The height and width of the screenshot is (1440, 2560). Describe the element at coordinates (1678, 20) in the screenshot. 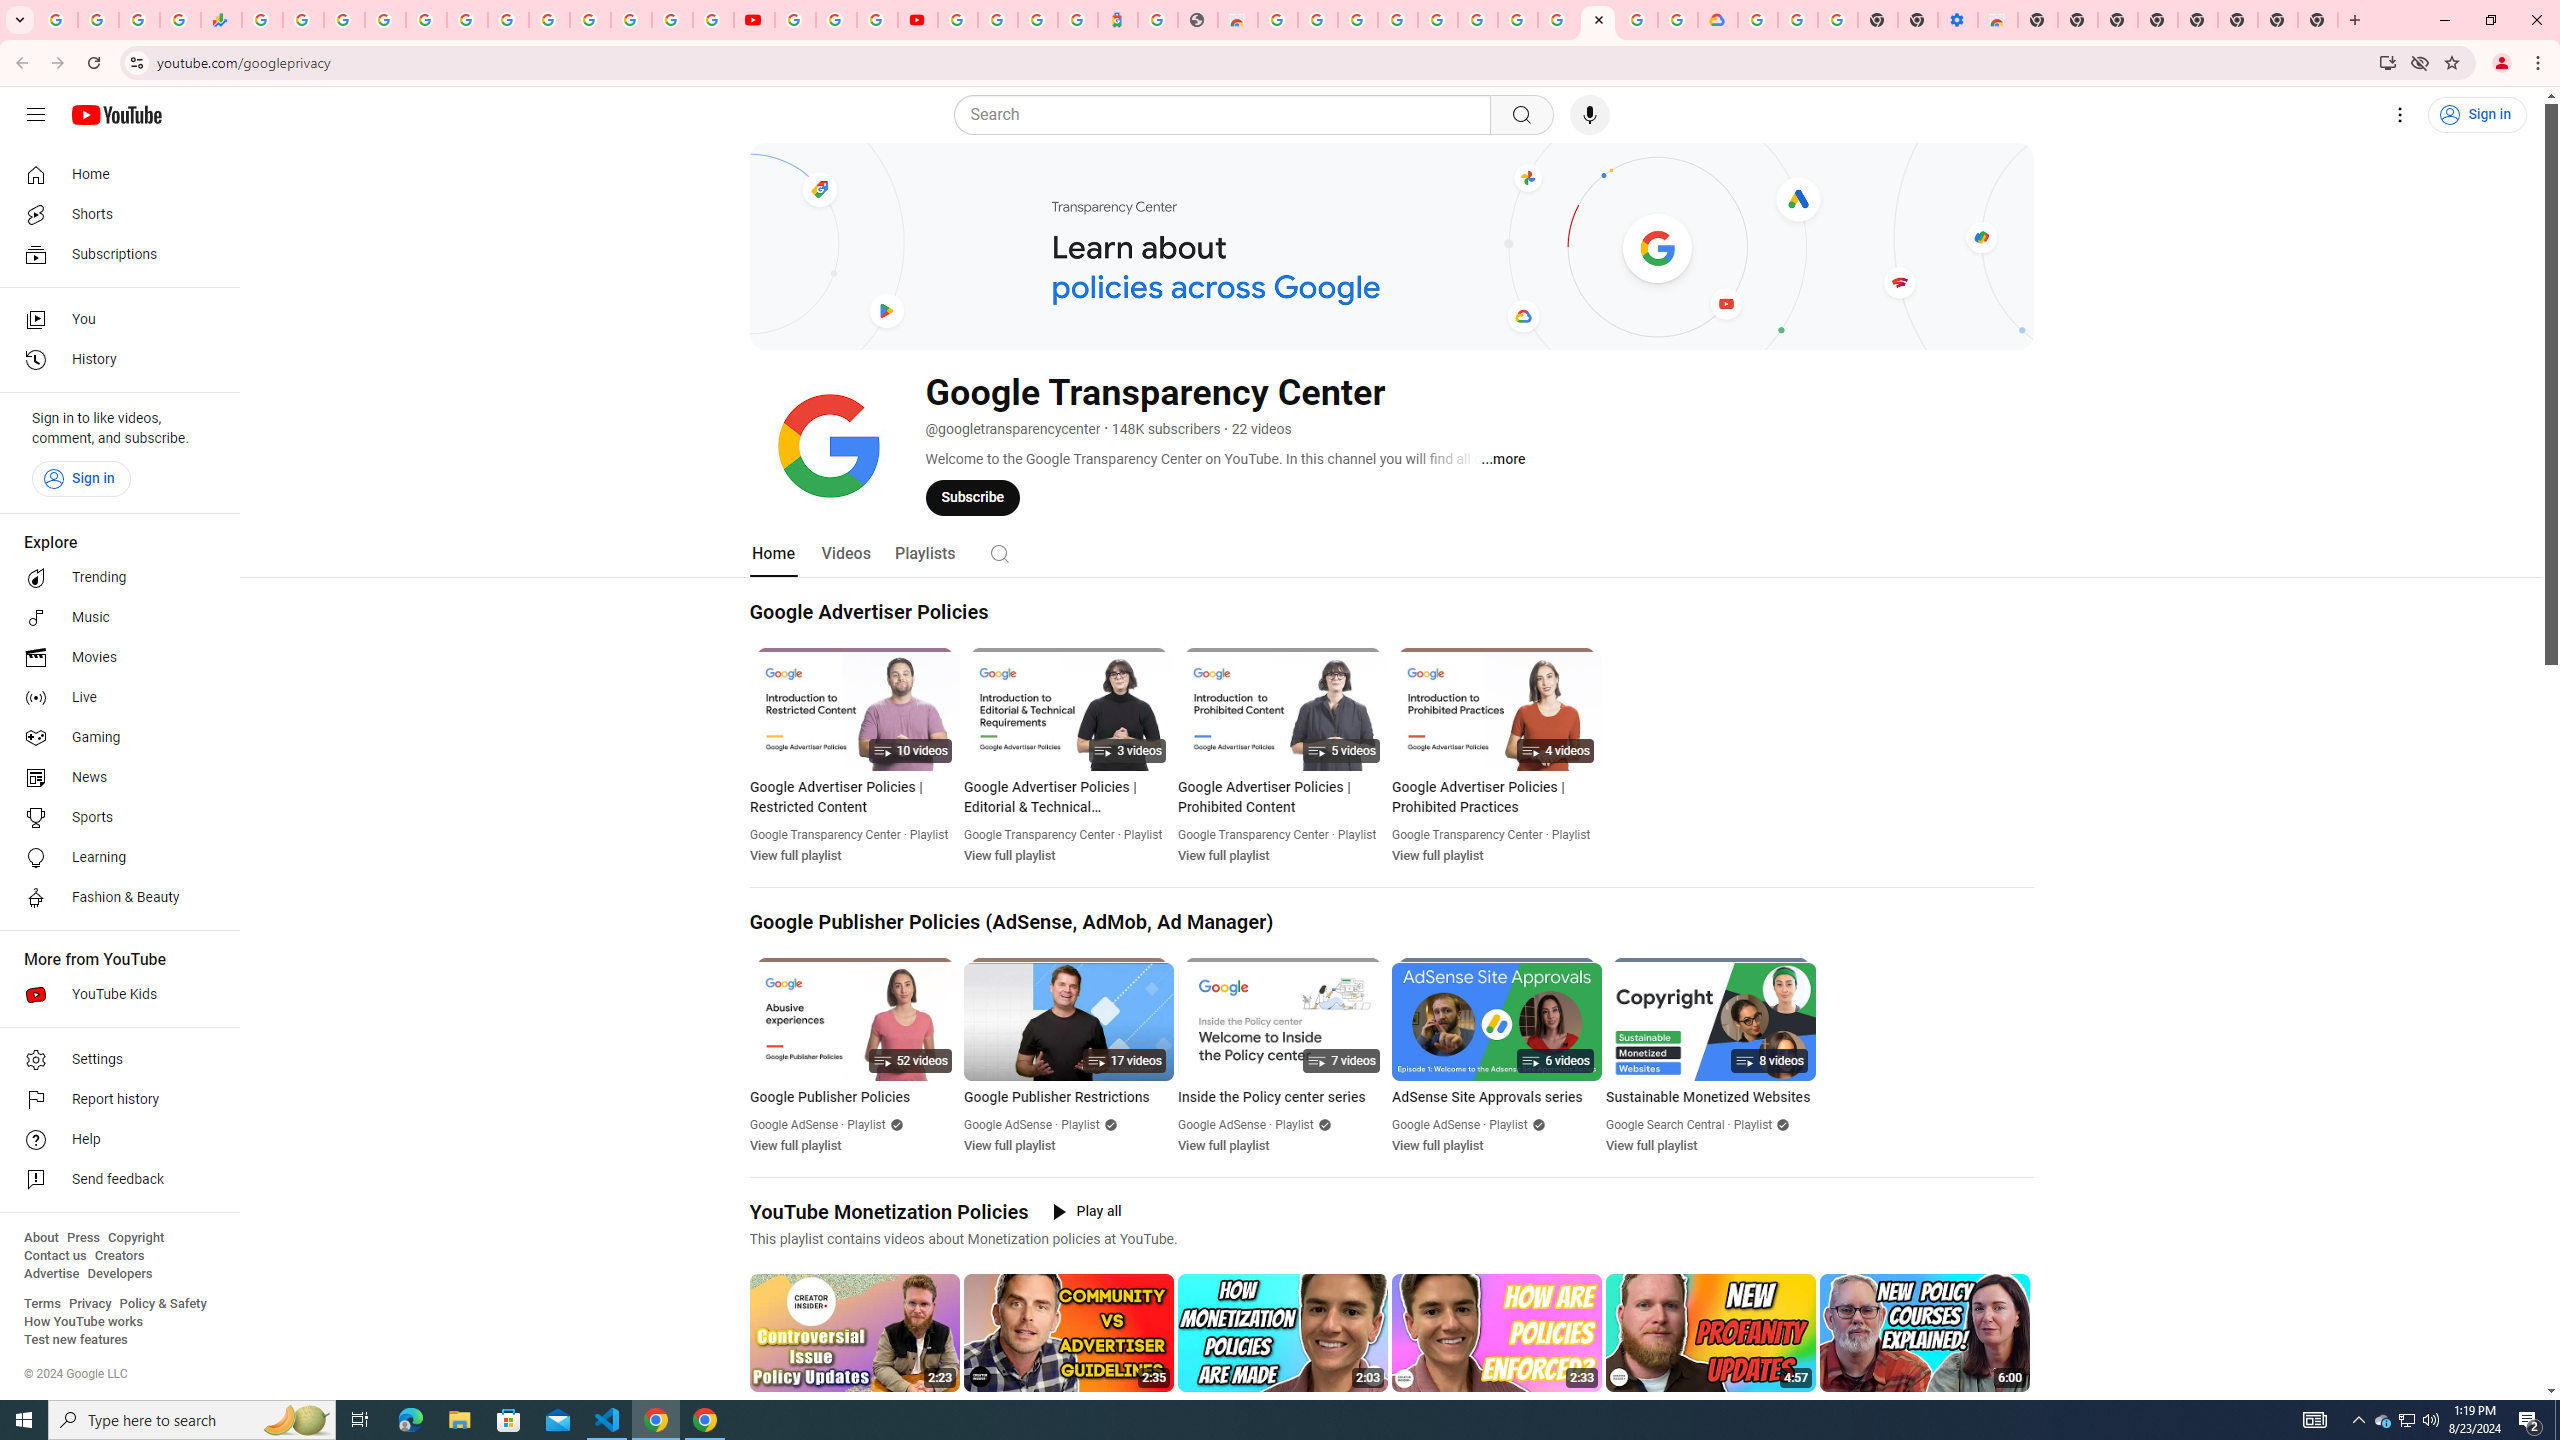

I see `Browse the Google Chrome Community - Google Chrome Community` at that location.